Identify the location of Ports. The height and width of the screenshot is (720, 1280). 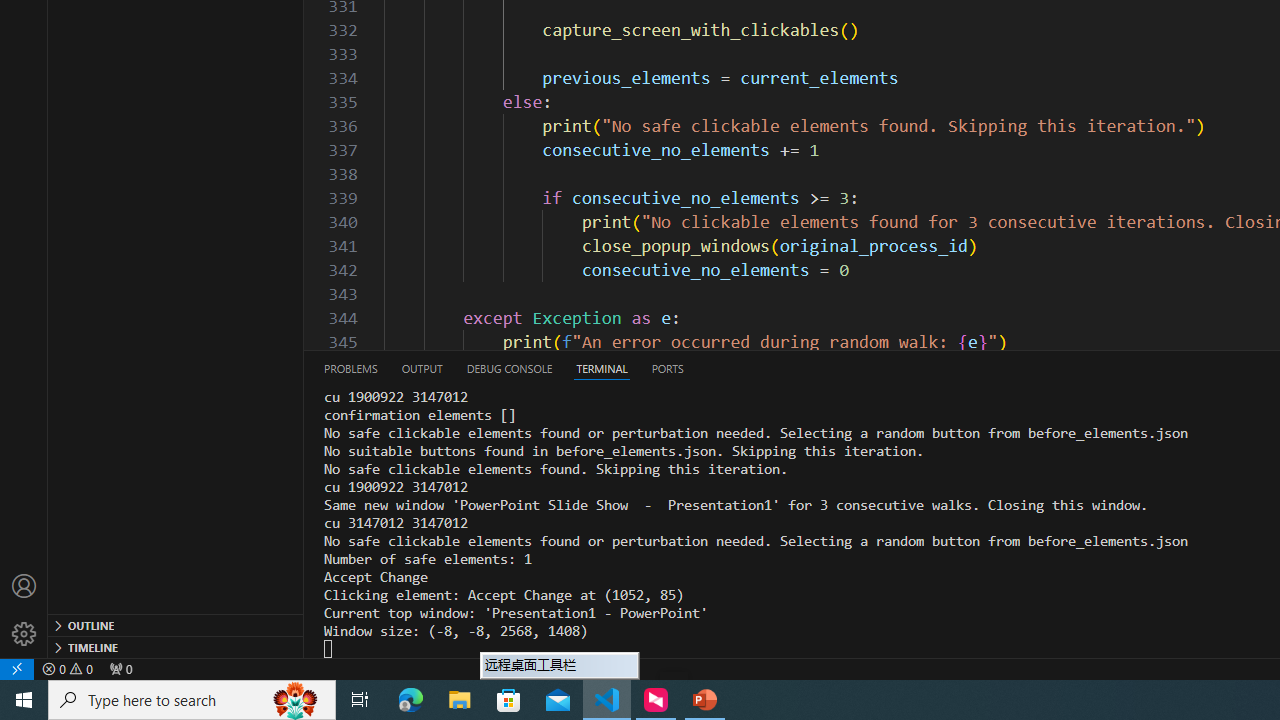
(667, 368).